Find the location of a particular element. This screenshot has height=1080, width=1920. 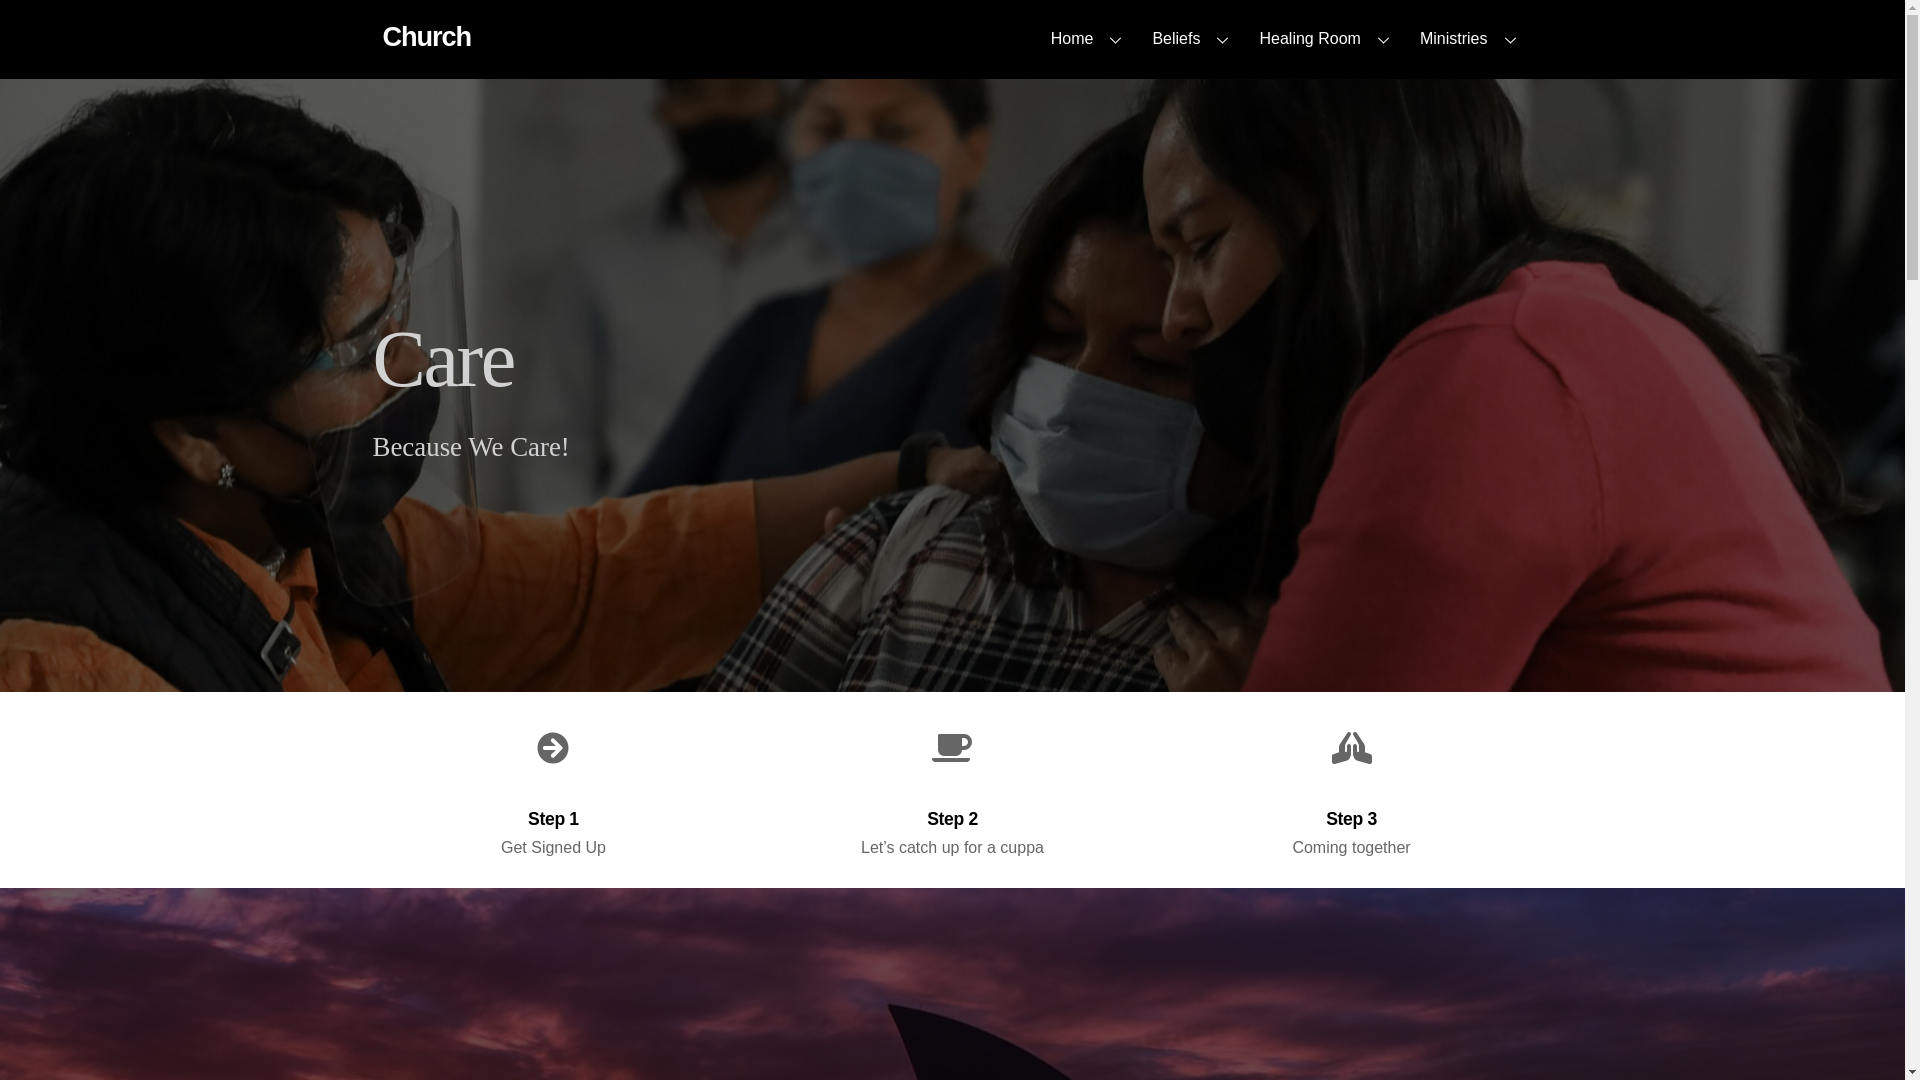

Beliefs is located at coordinates (1194, 38).